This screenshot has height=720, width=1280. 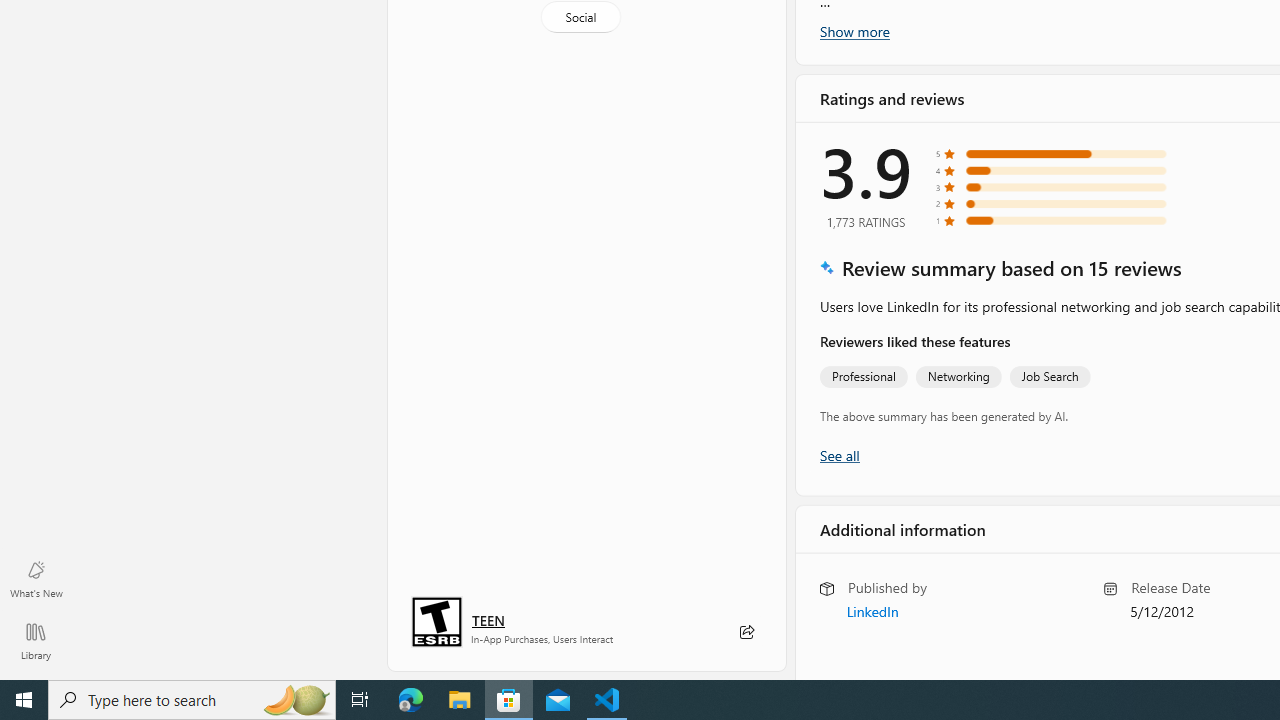 What do you see at coordinates (854, 625) in the screenshot?
I see `Show more` at bounding box center [854, 625].